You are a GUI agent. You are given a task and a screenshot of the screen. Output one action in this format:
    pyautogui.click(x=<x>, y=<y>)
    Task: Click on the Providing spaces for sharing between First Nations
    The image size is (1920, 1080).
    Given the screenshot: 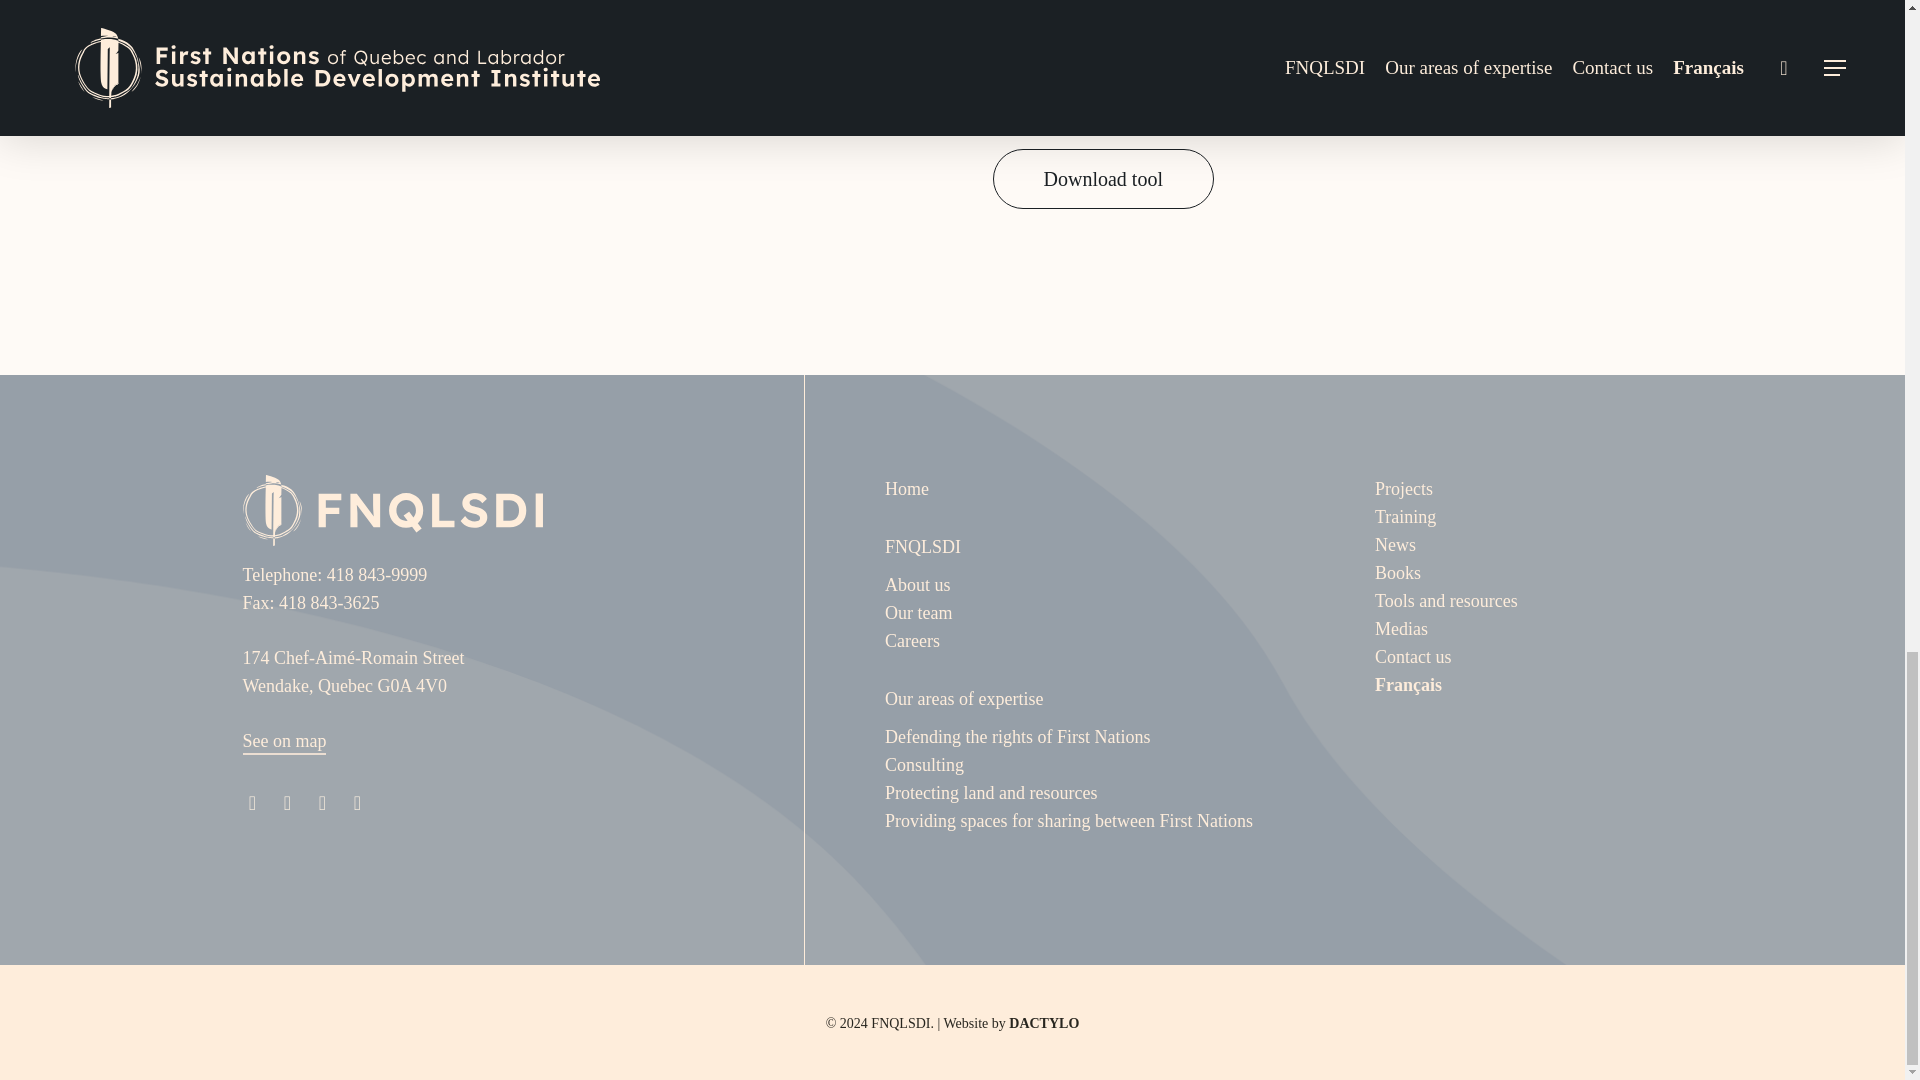 What is the action you would take?
    pyautogui.click(x=1069, y=820)
    